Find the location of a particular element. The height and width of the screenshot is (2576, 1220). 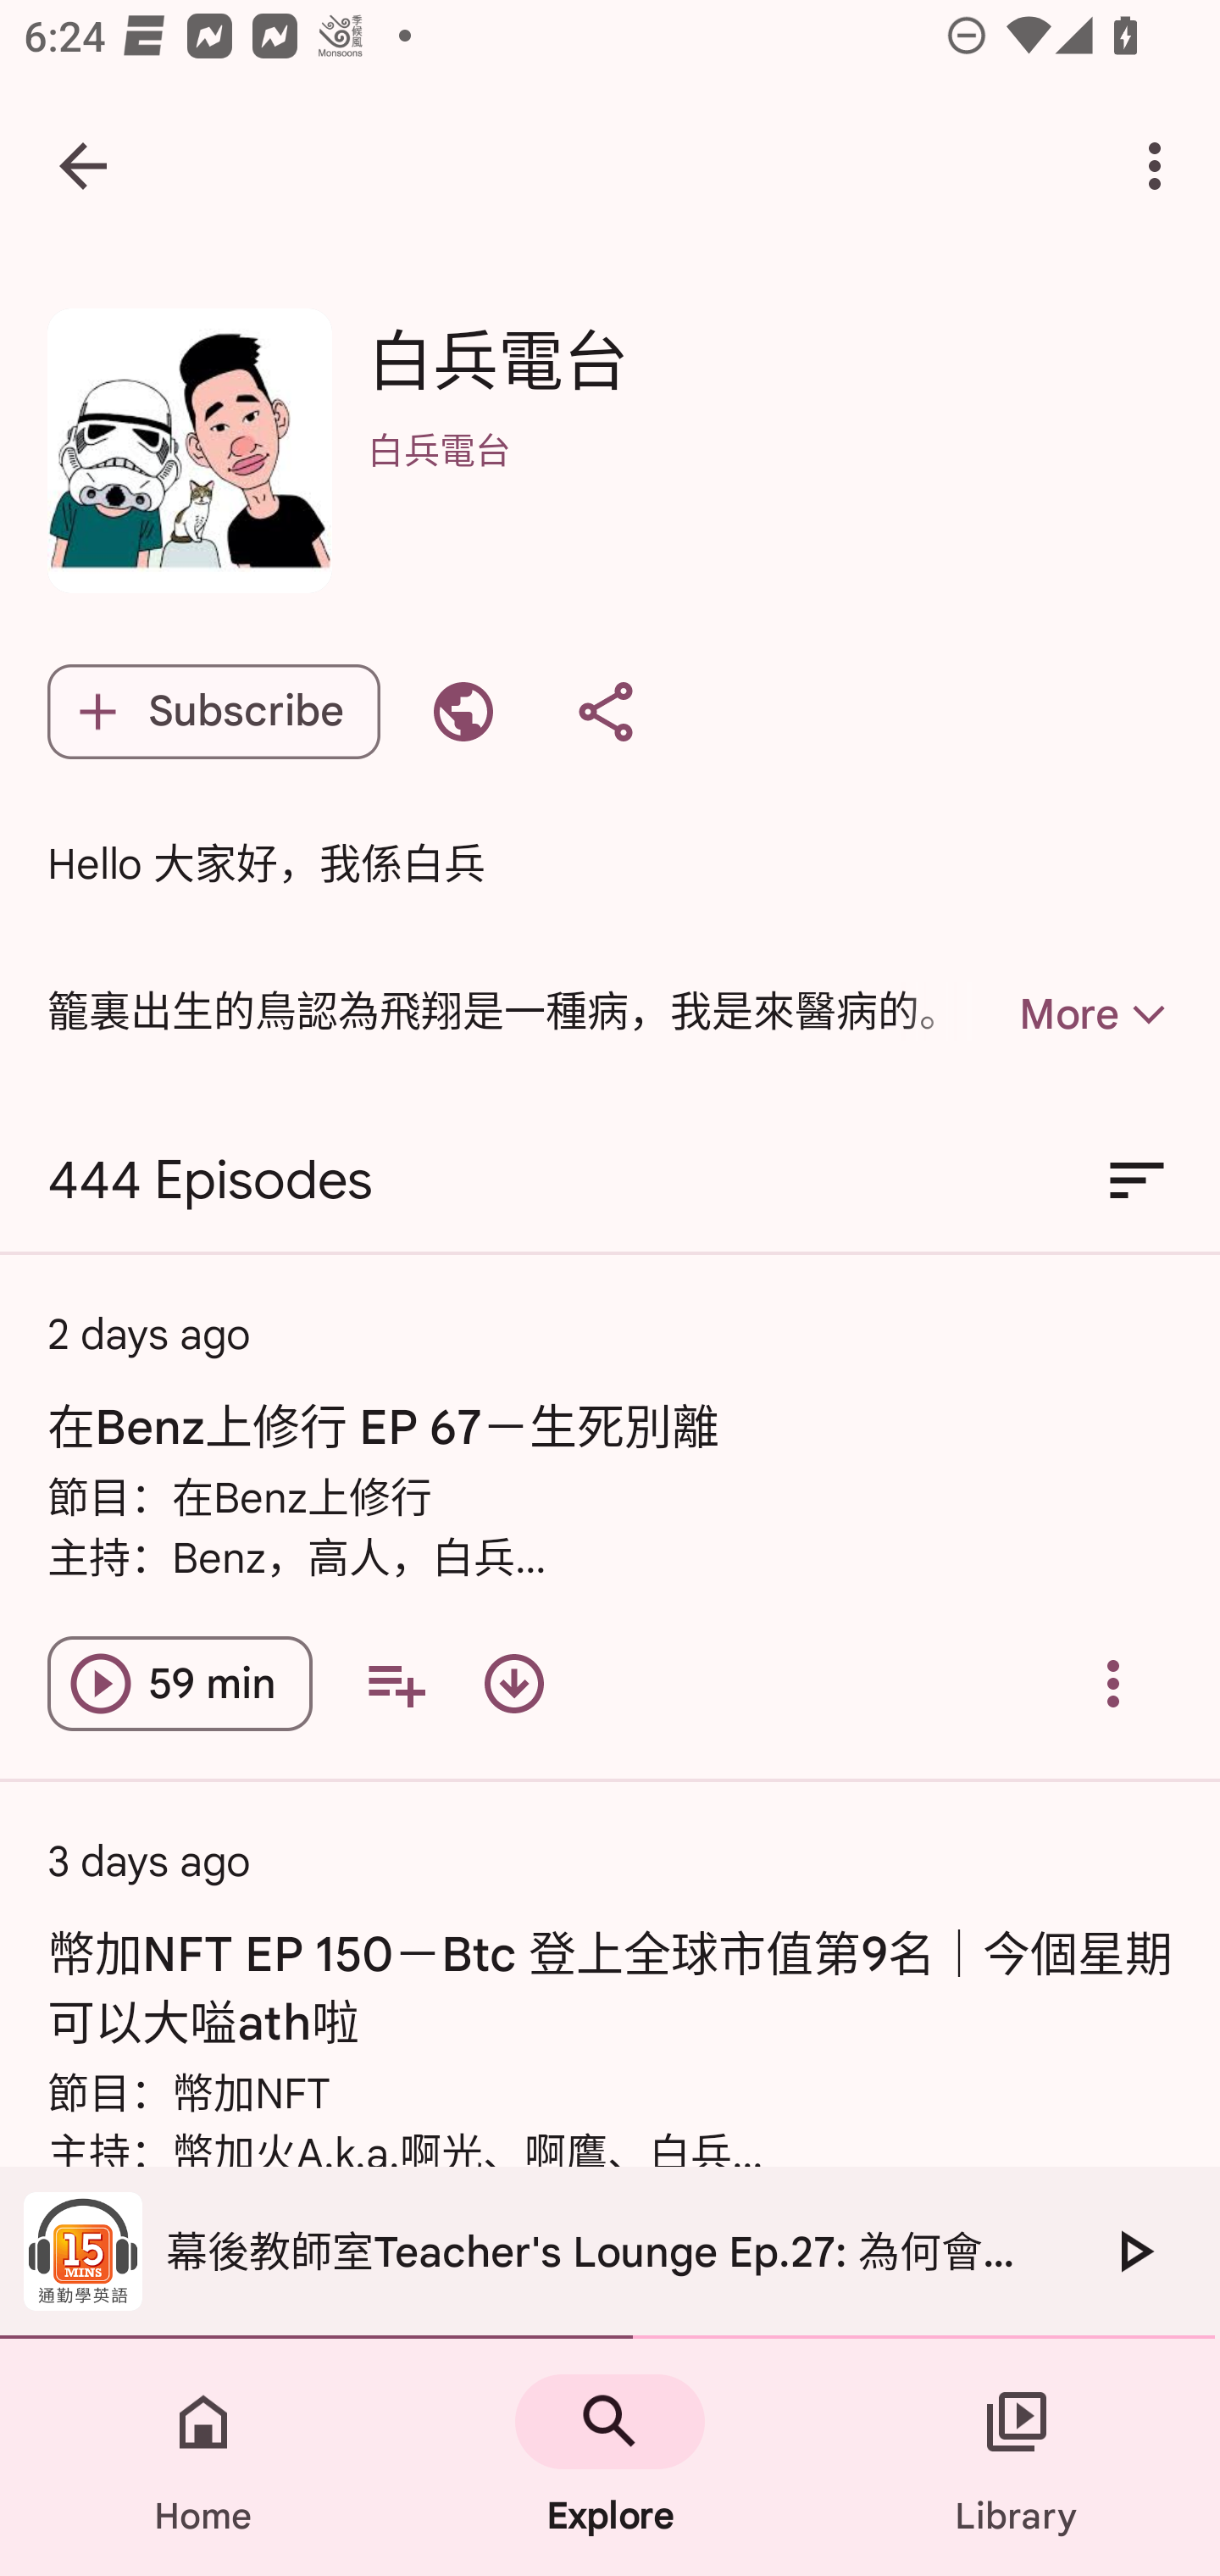

Home is located at coordinates (203, 2457).